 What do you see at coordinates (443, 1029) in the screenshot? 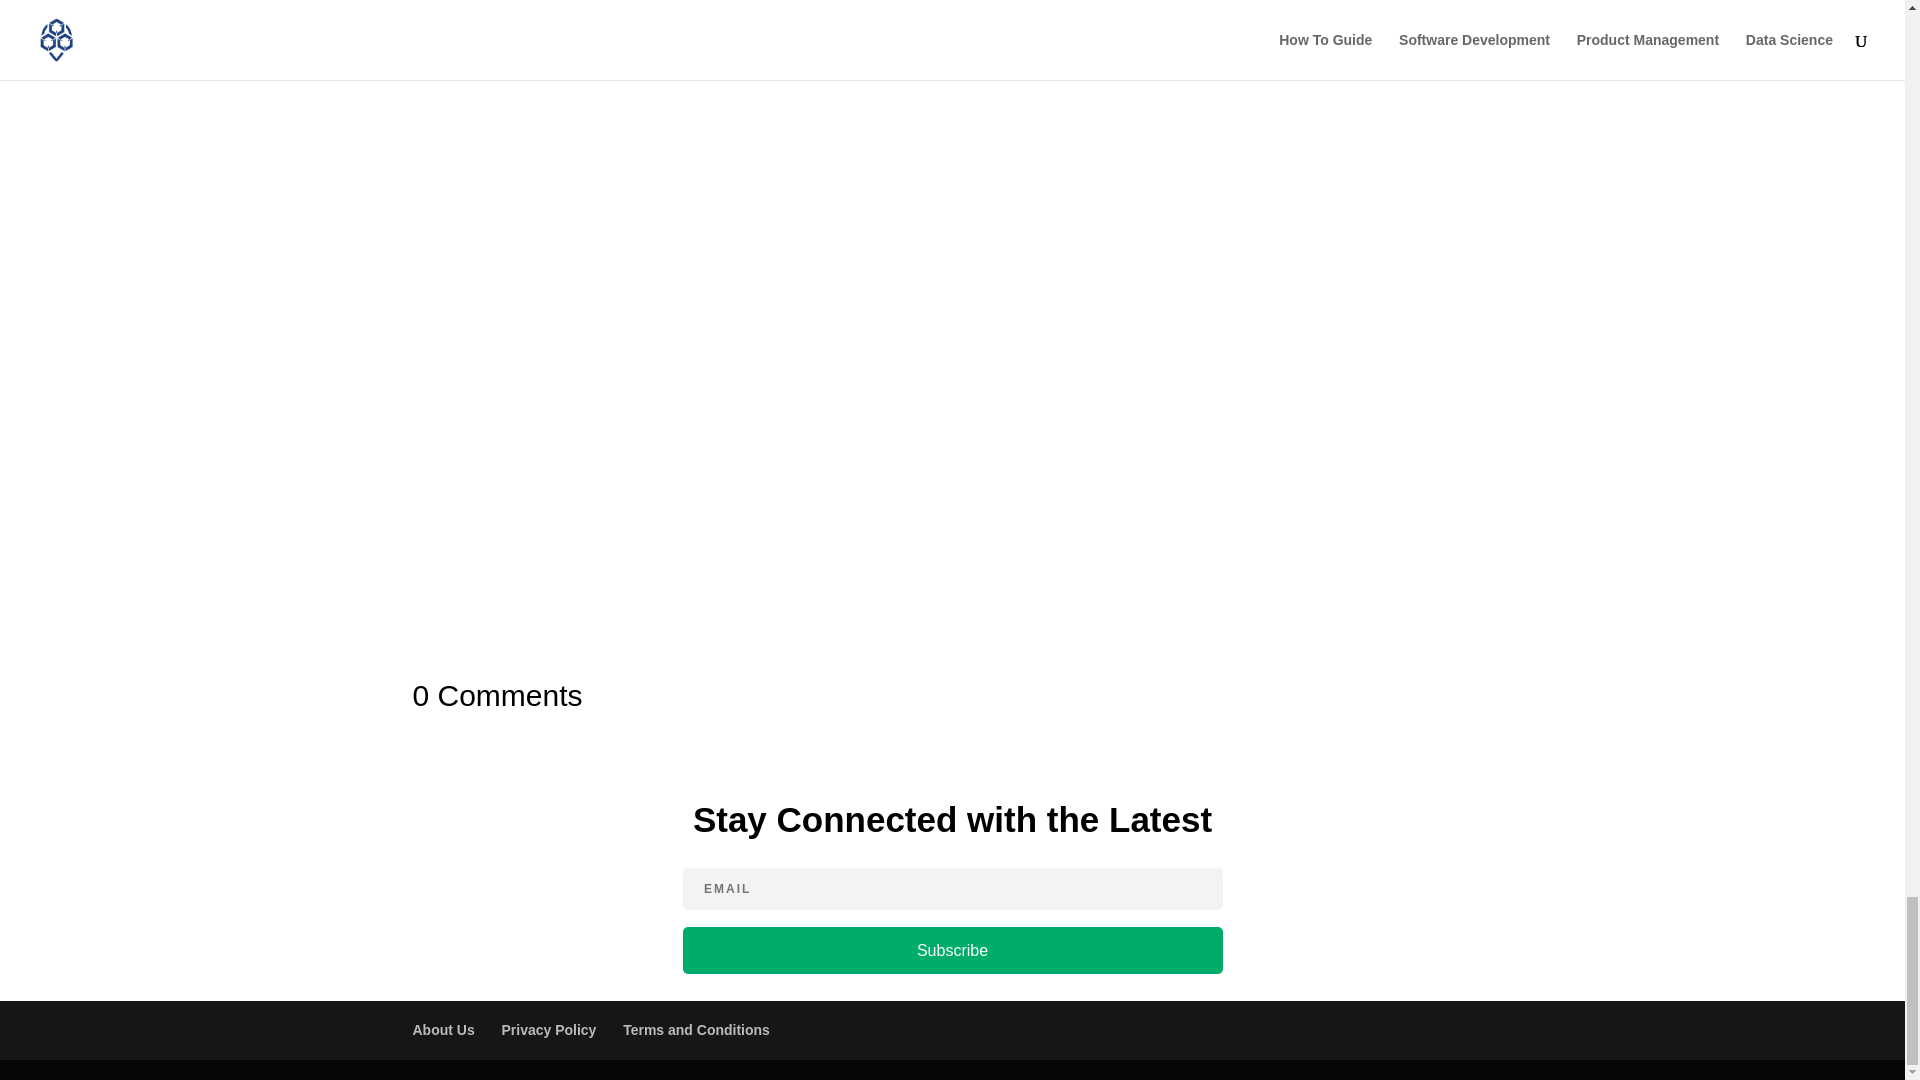
I see `About Us` at bounding box center [443, 1029].